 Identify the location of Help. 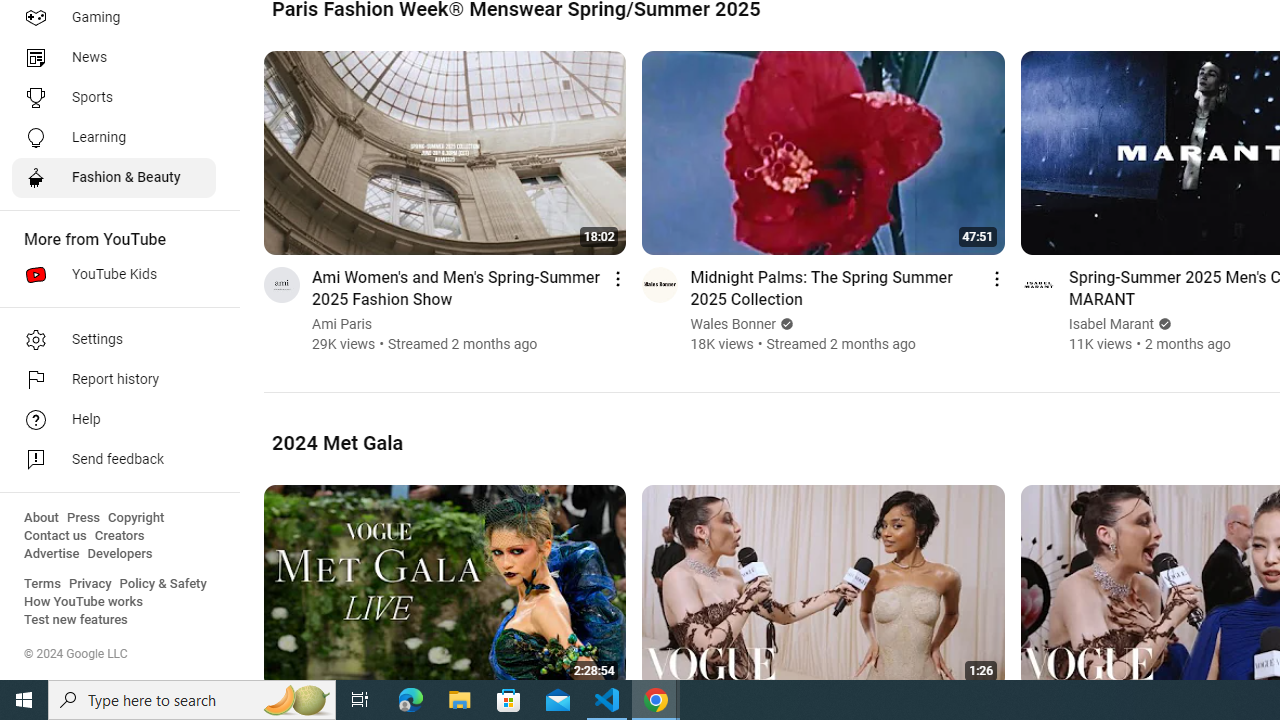
(114, 420).